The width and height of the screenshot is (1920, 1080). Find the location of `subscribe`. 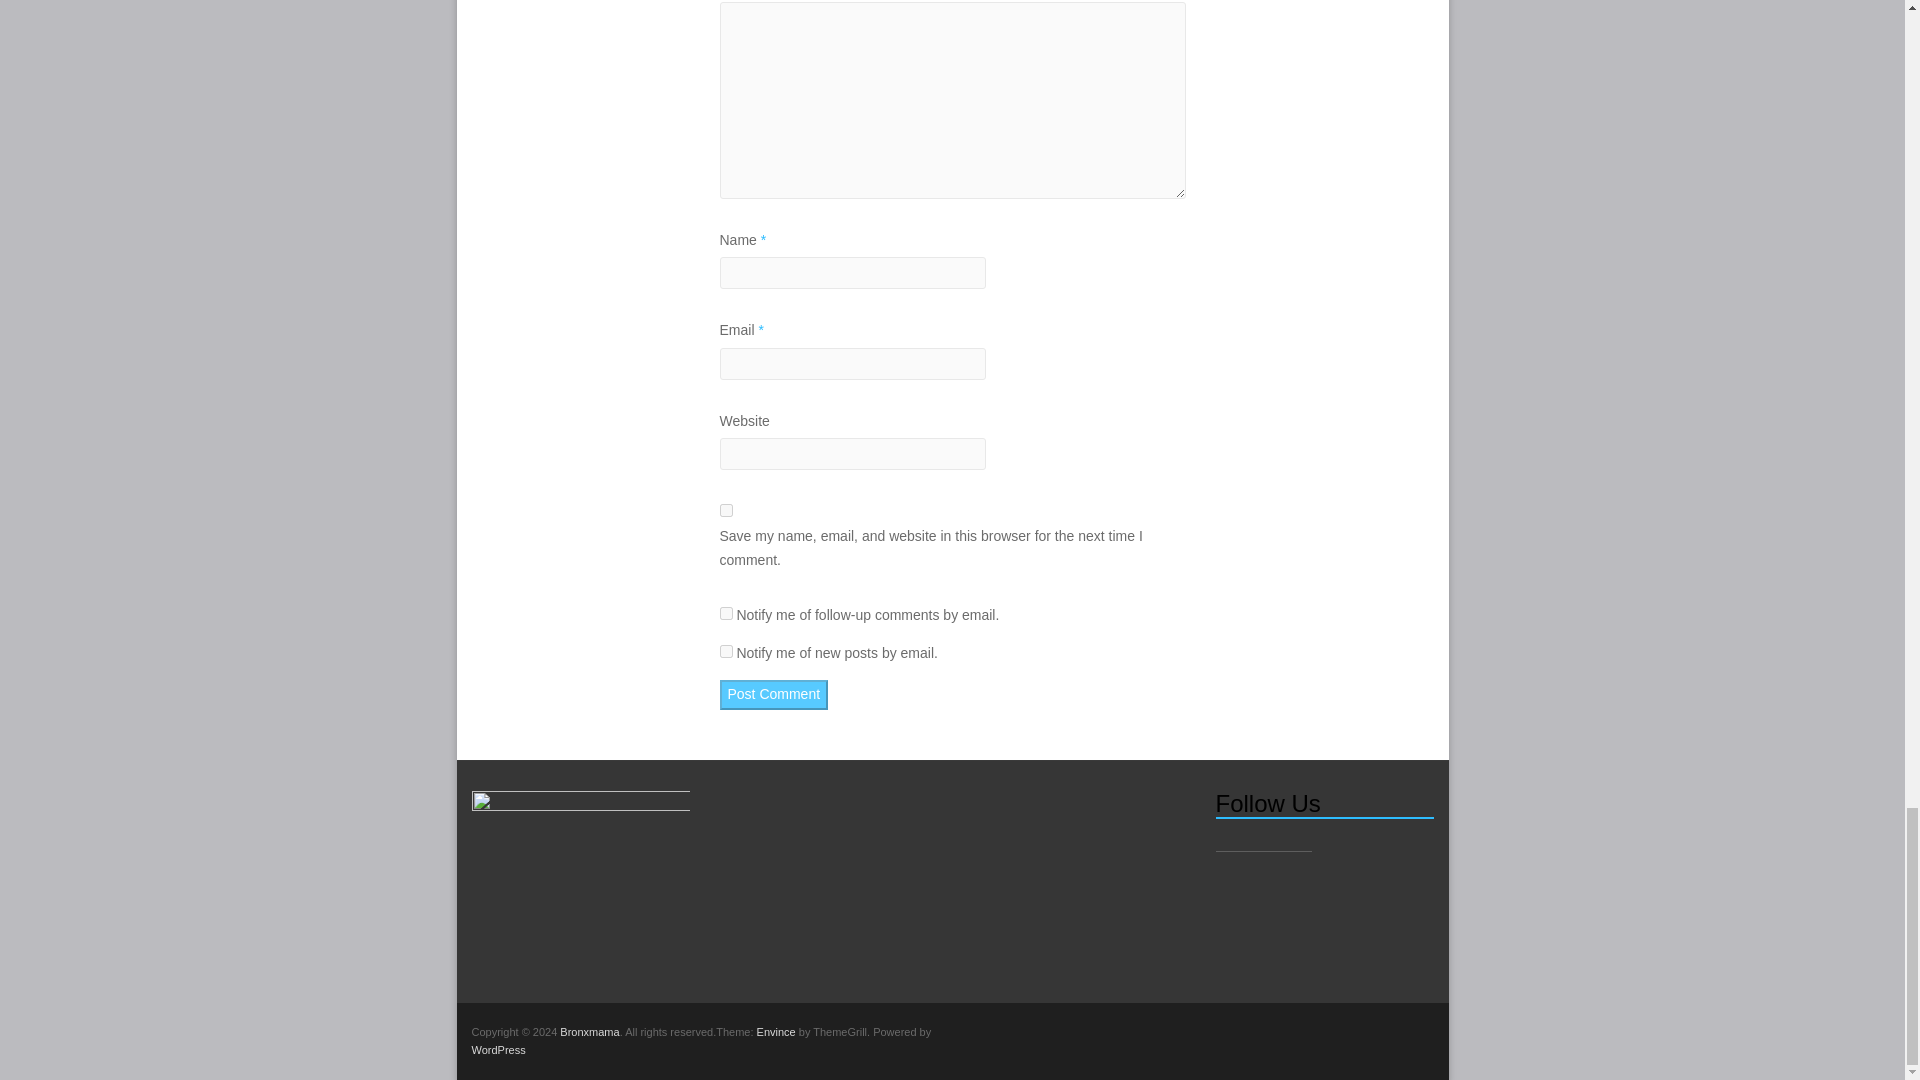

subscribe is located at coordinates (726, 650).